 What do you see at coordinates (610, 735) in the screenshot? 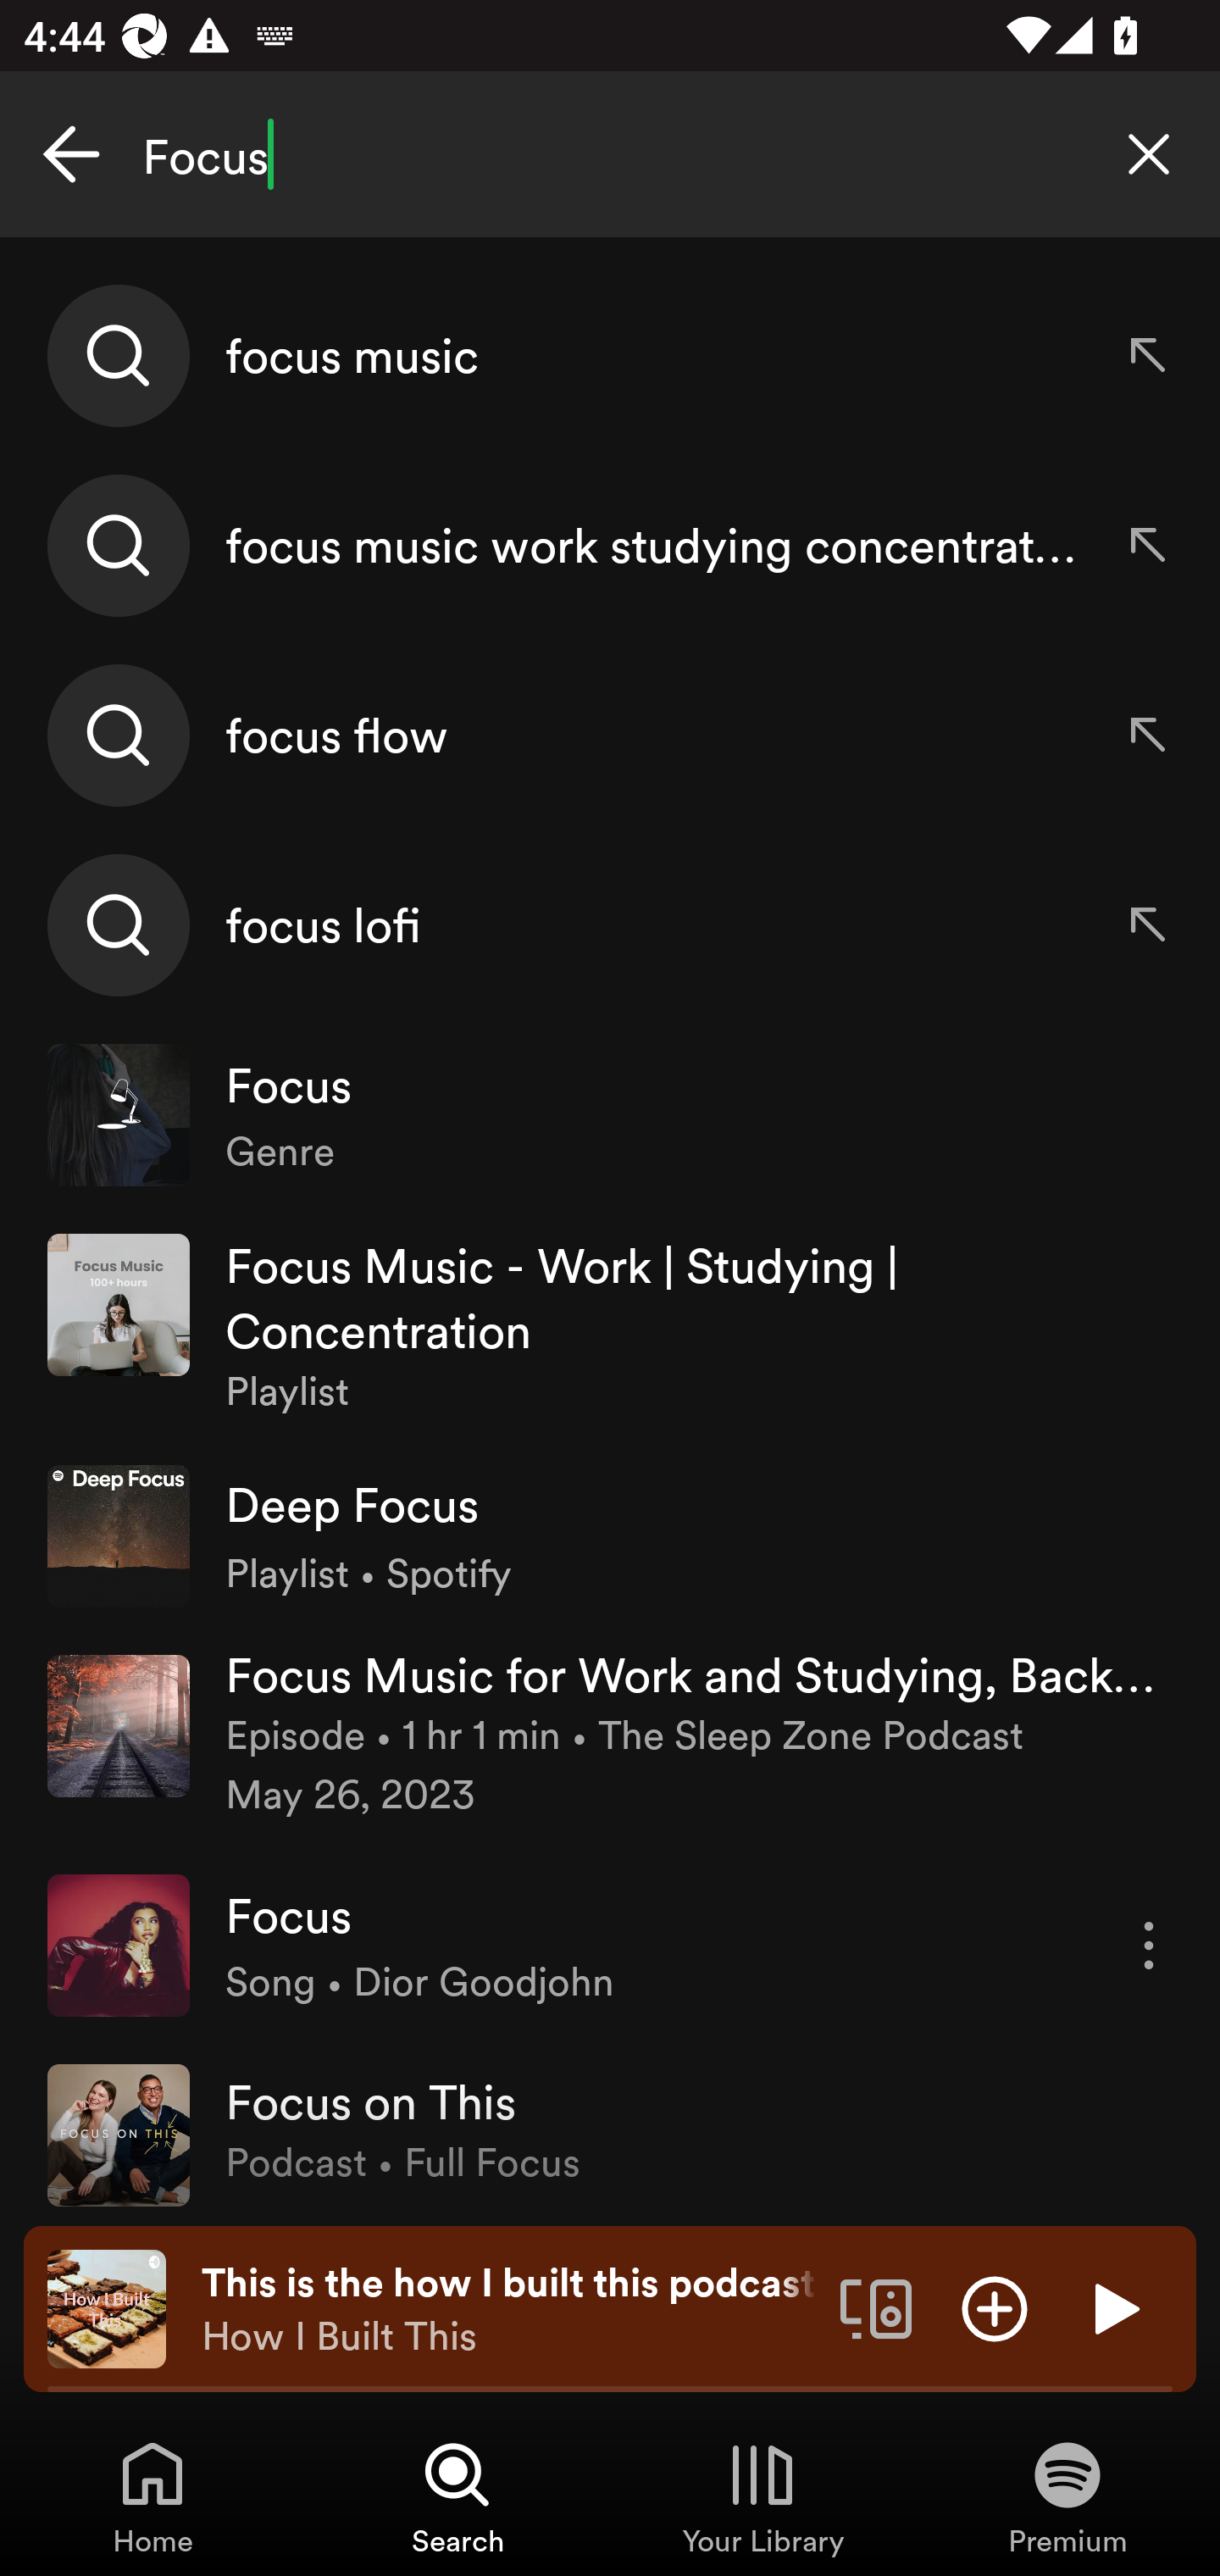
I see `focus flow` at bounding box center [610, 735].